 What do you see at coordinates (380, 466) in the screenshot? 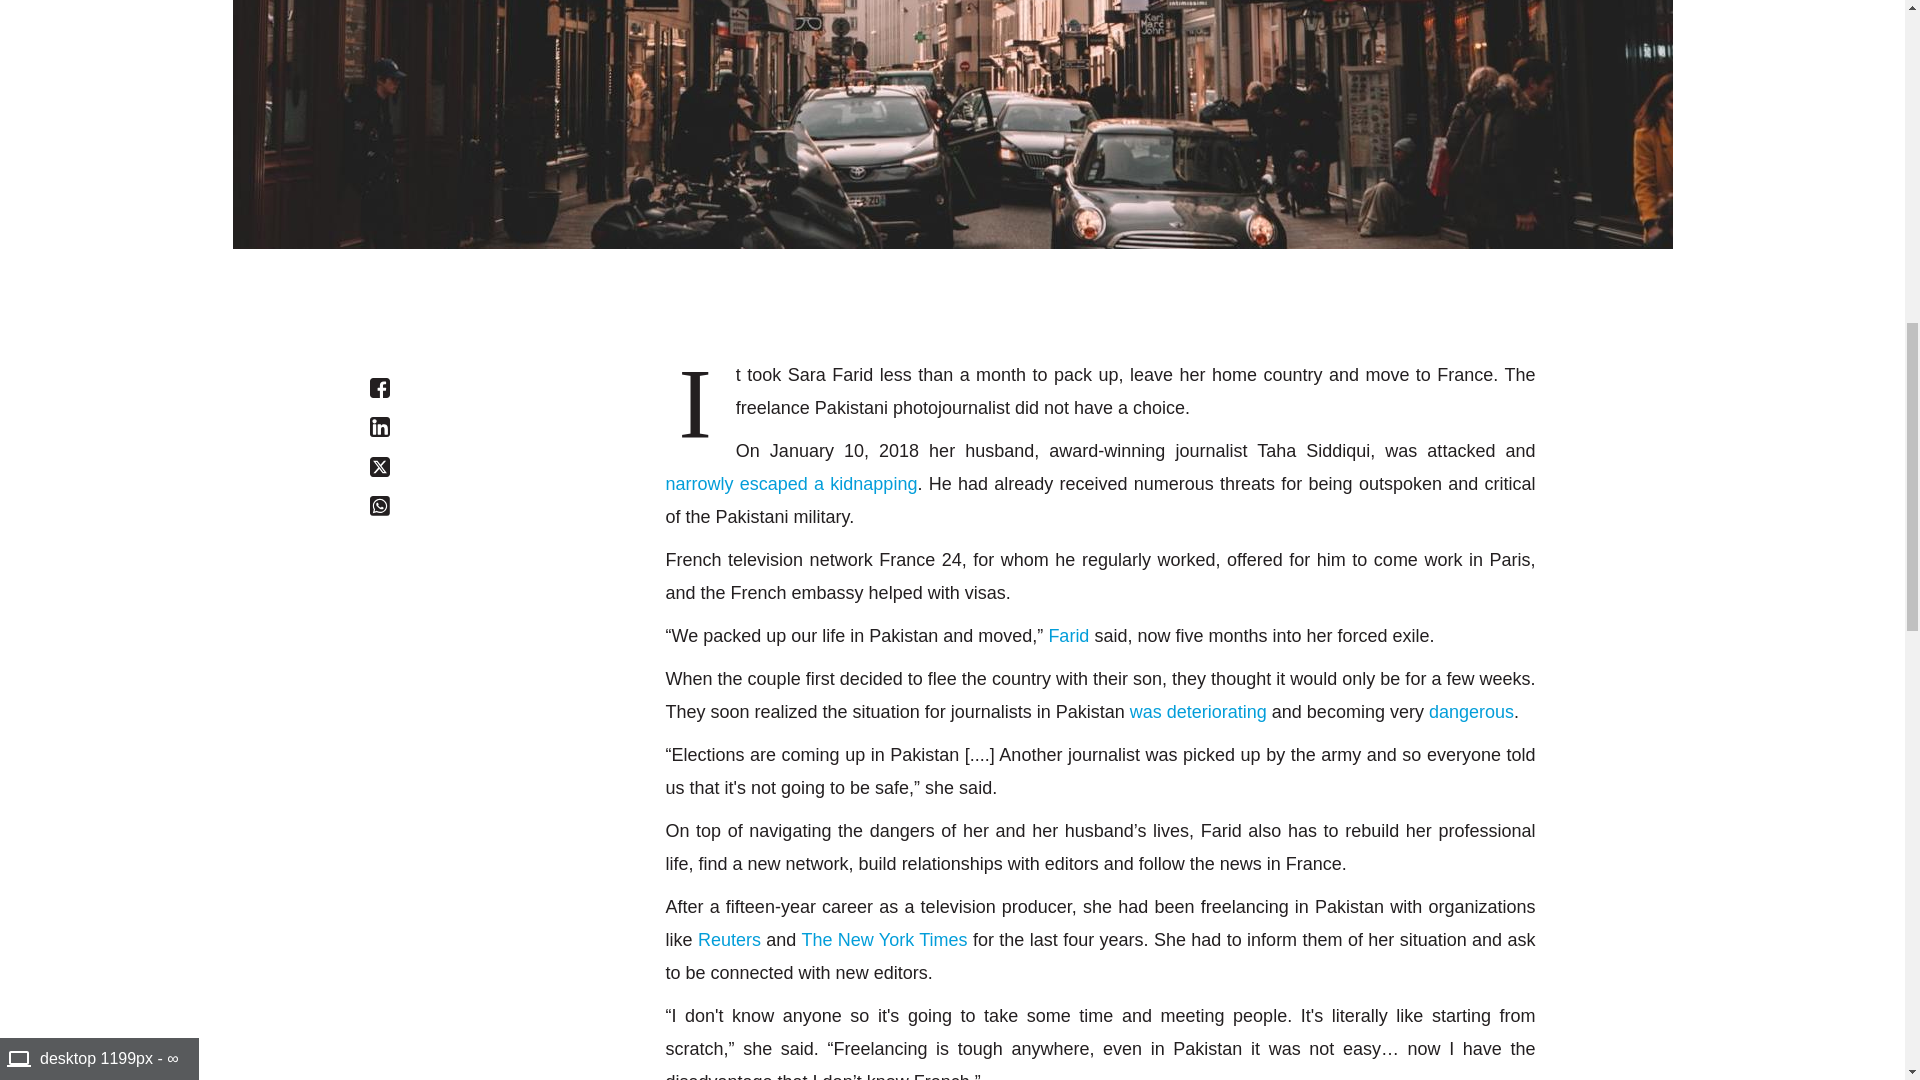
I see `Twitter` at bounding box center [380, 466].